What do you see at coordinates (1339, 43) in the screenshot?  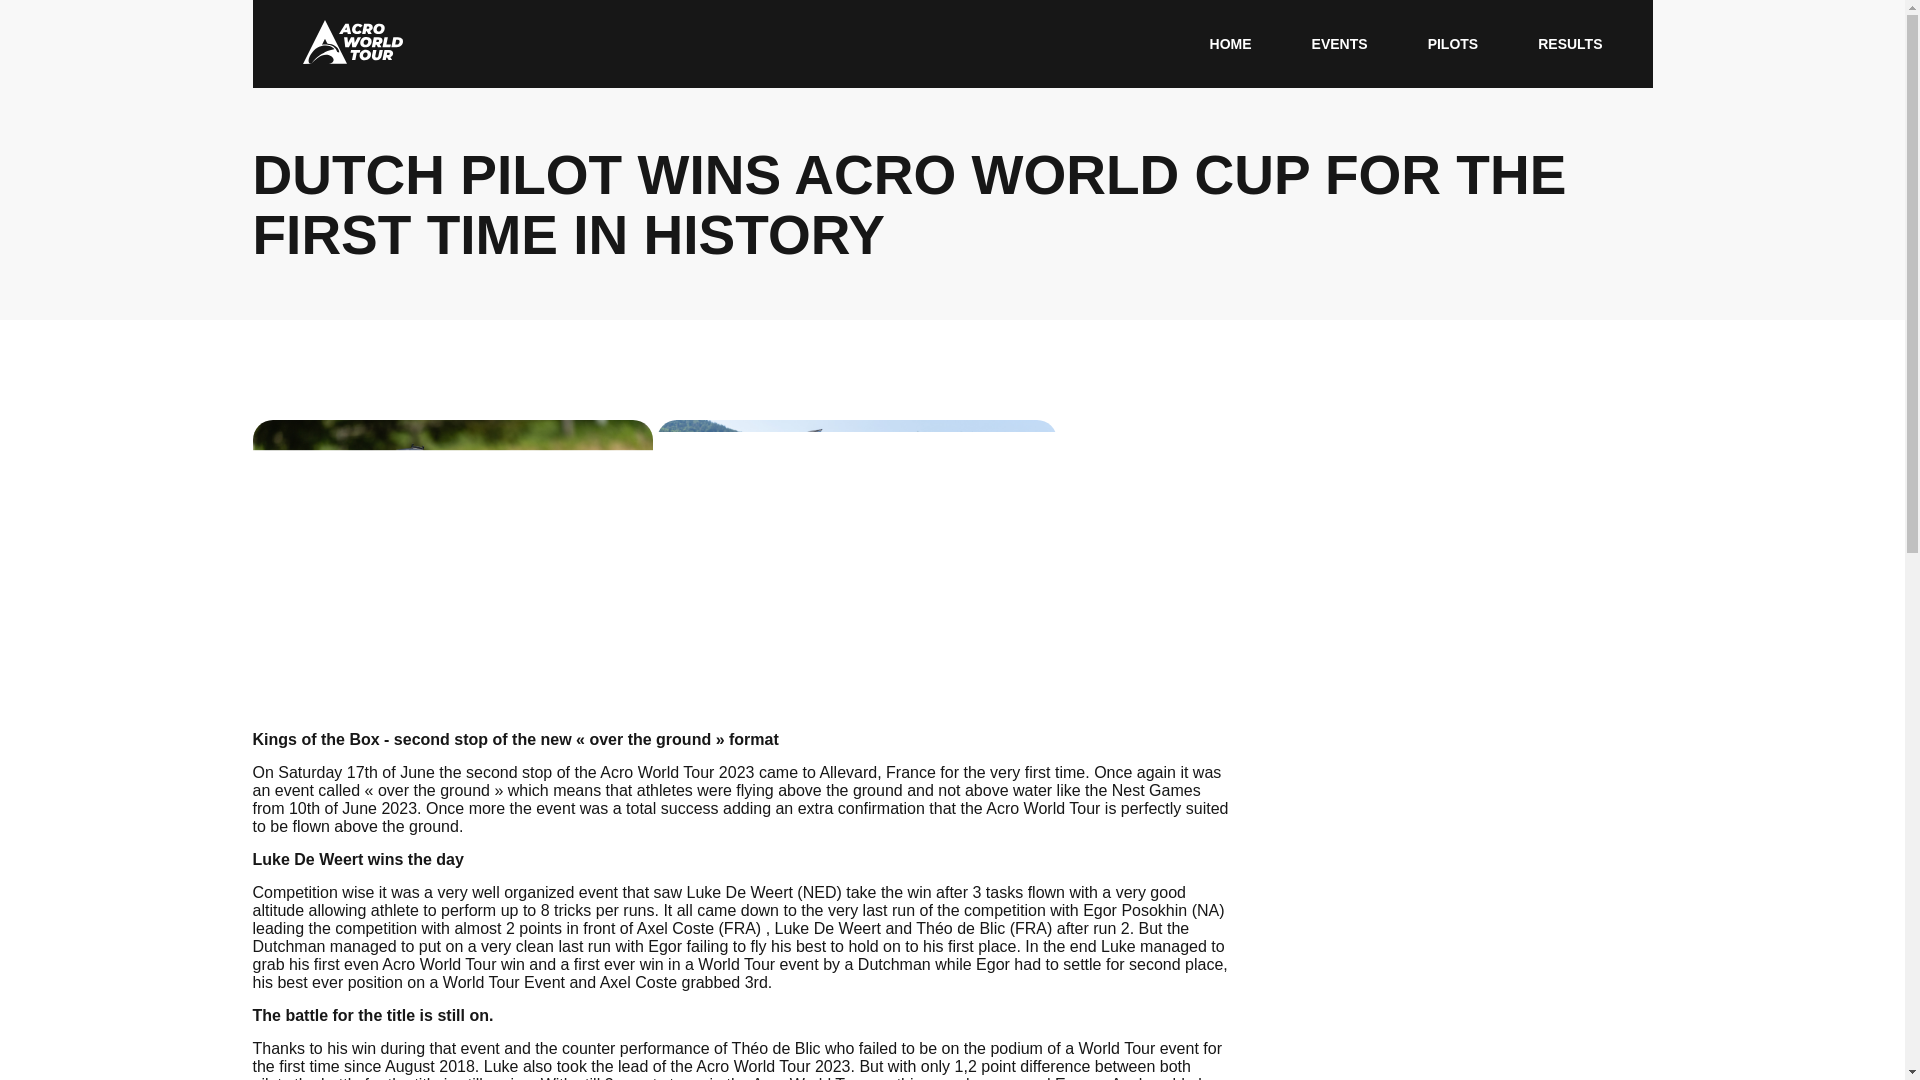 I see `EVENTS` at bounding box center [1339, 43].